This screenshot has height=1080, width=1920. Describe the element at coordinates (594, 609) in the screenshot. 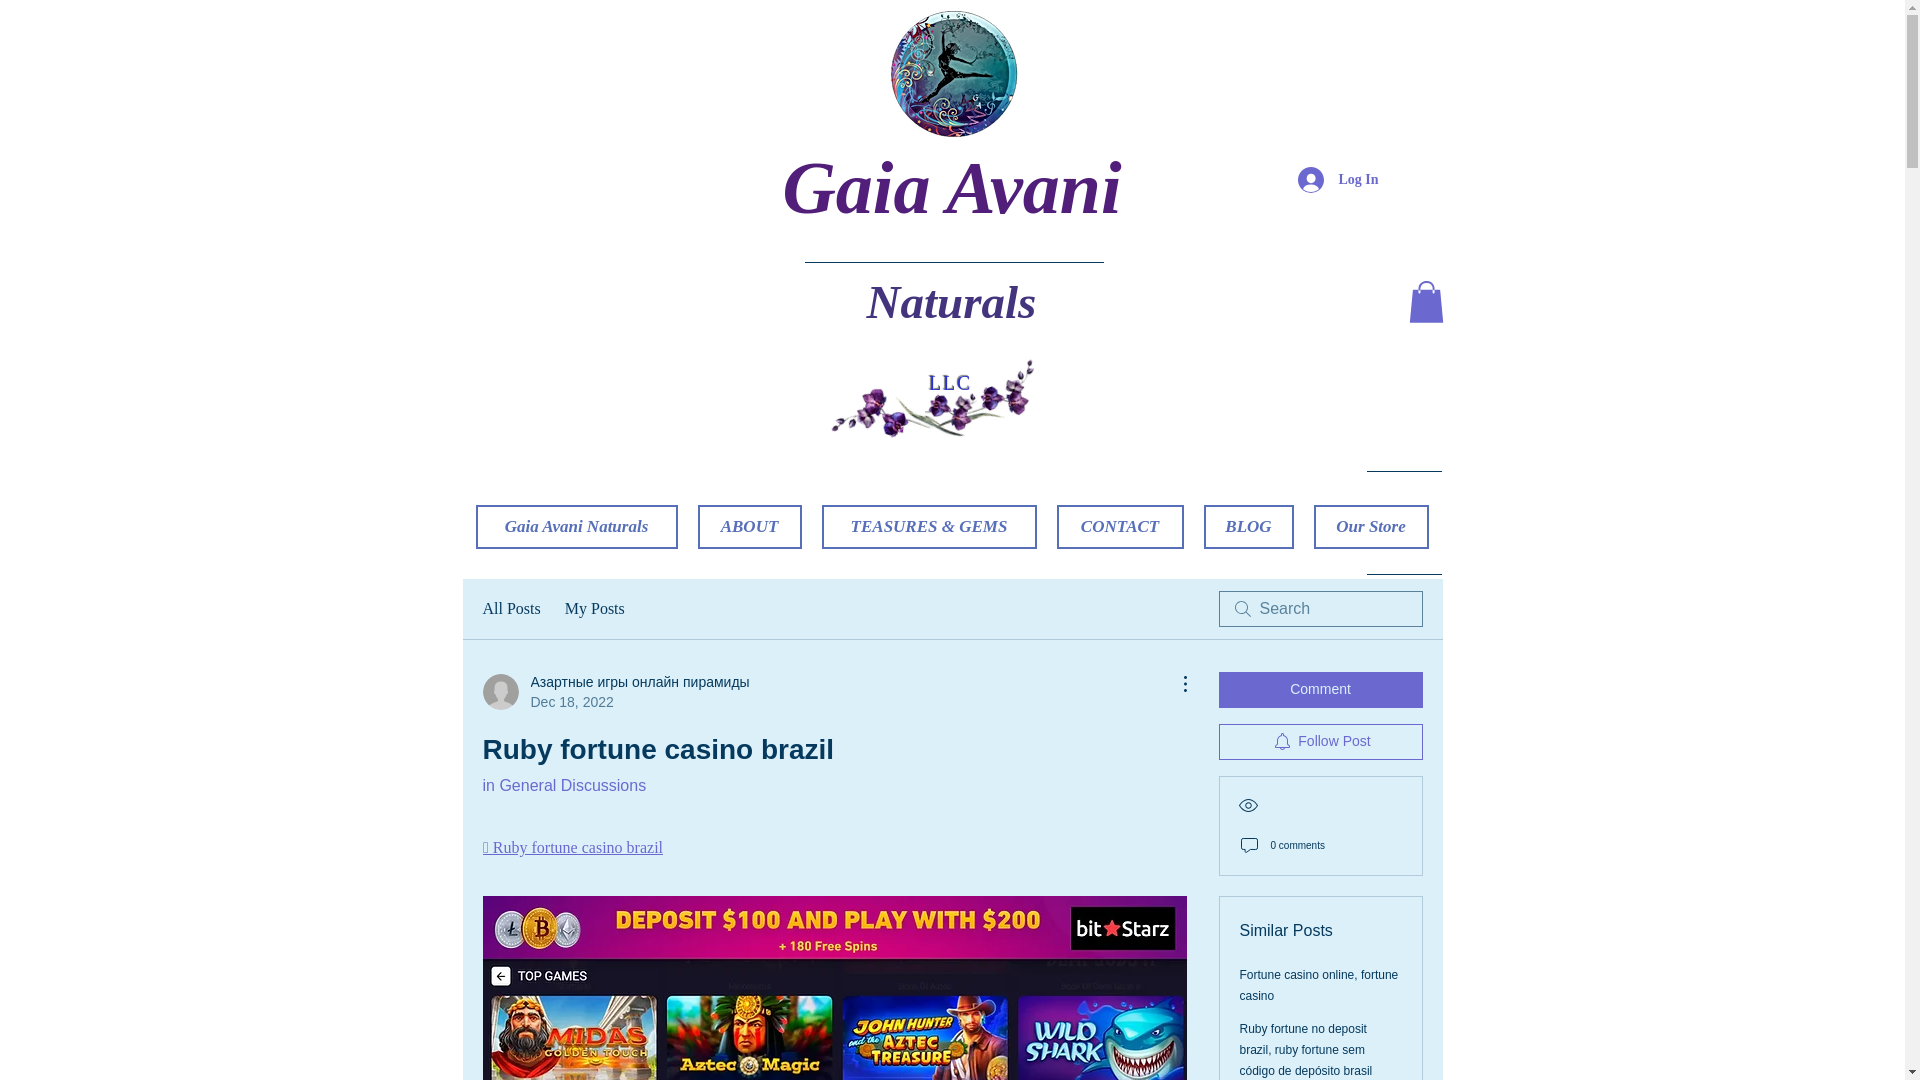

I see `My Posts` at that location.